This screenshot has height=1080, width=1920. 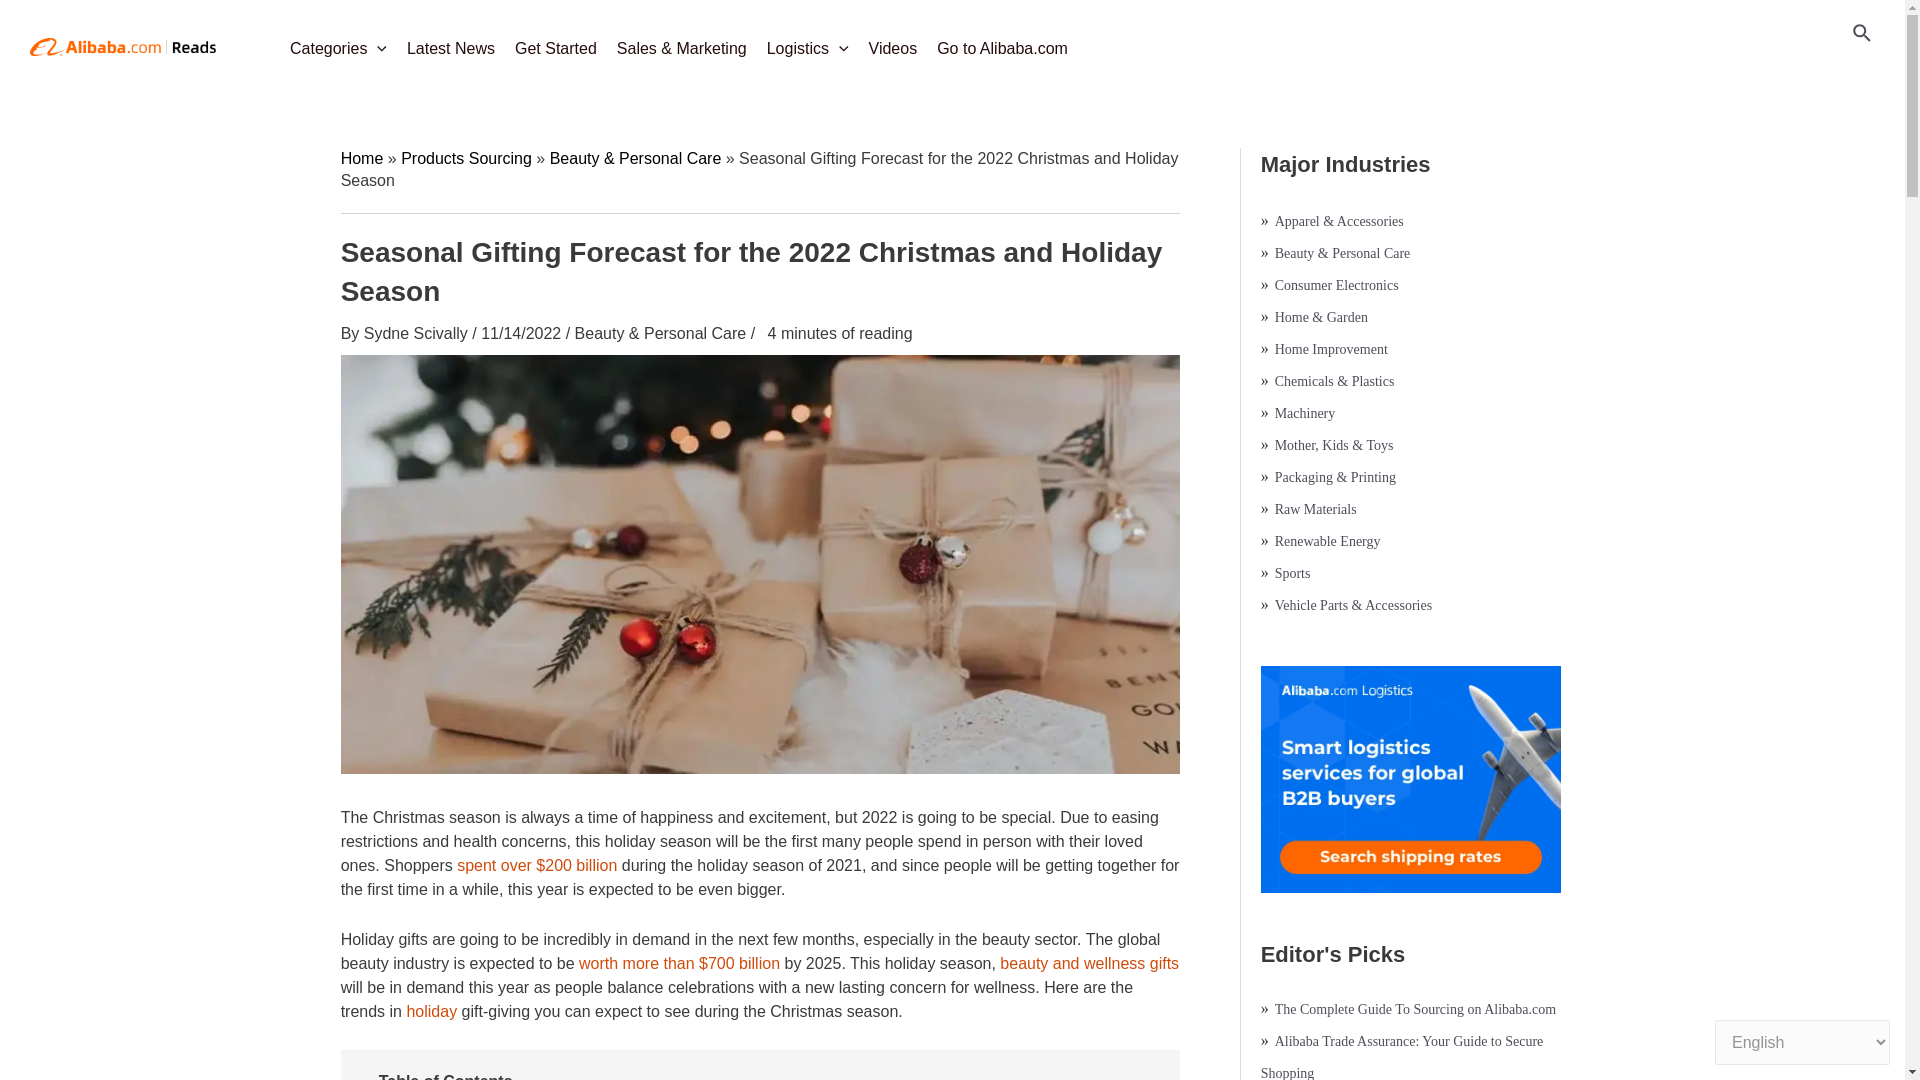 What do you see at coordinates (418, 334) in the screenshot?
I see `View all posts by Sydne Scivally` at bounding box center [418, 334].